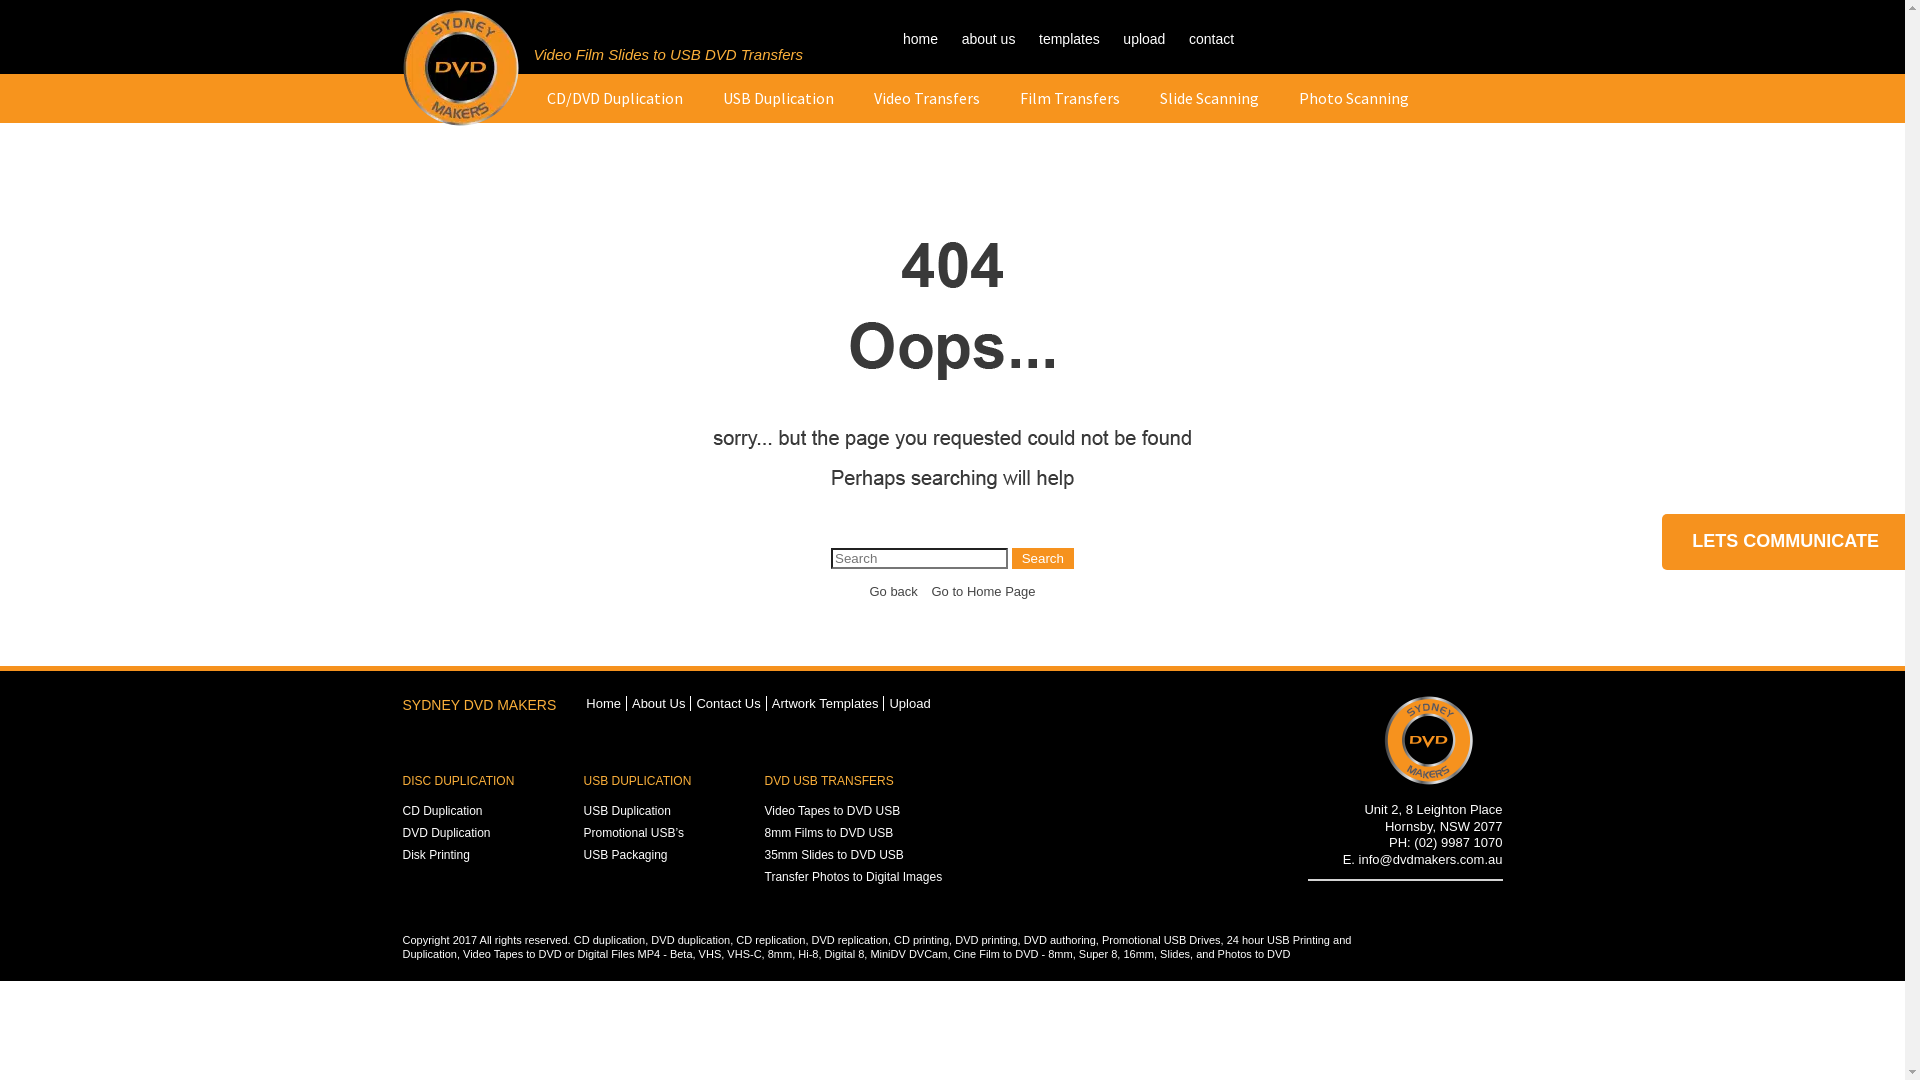  What do you see at coordinates (927, 98) in the screenshot?
I see `Video Transfers` at bounding box center [927, 98].